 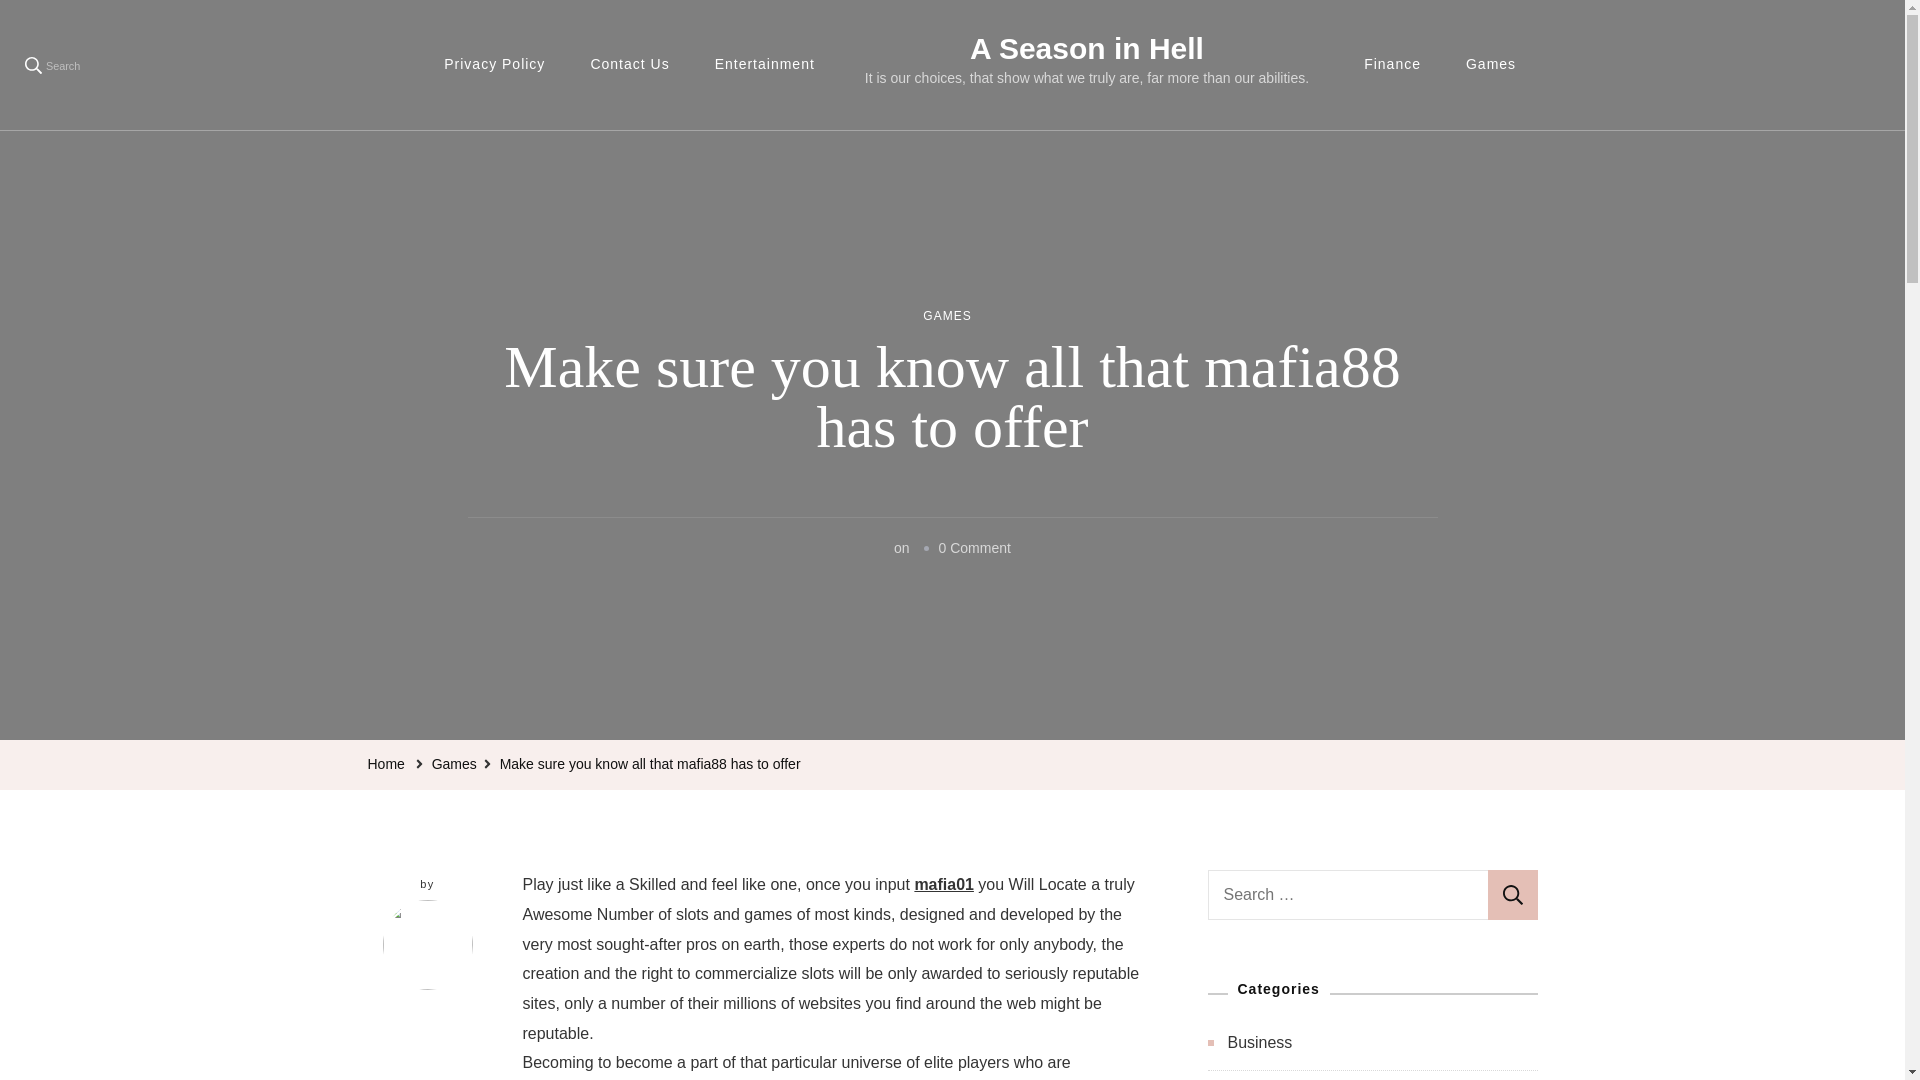 What do you see at coordinates (765, 65) in the screenshot?
I see `Entertainment` at bounding box center [765, 65].